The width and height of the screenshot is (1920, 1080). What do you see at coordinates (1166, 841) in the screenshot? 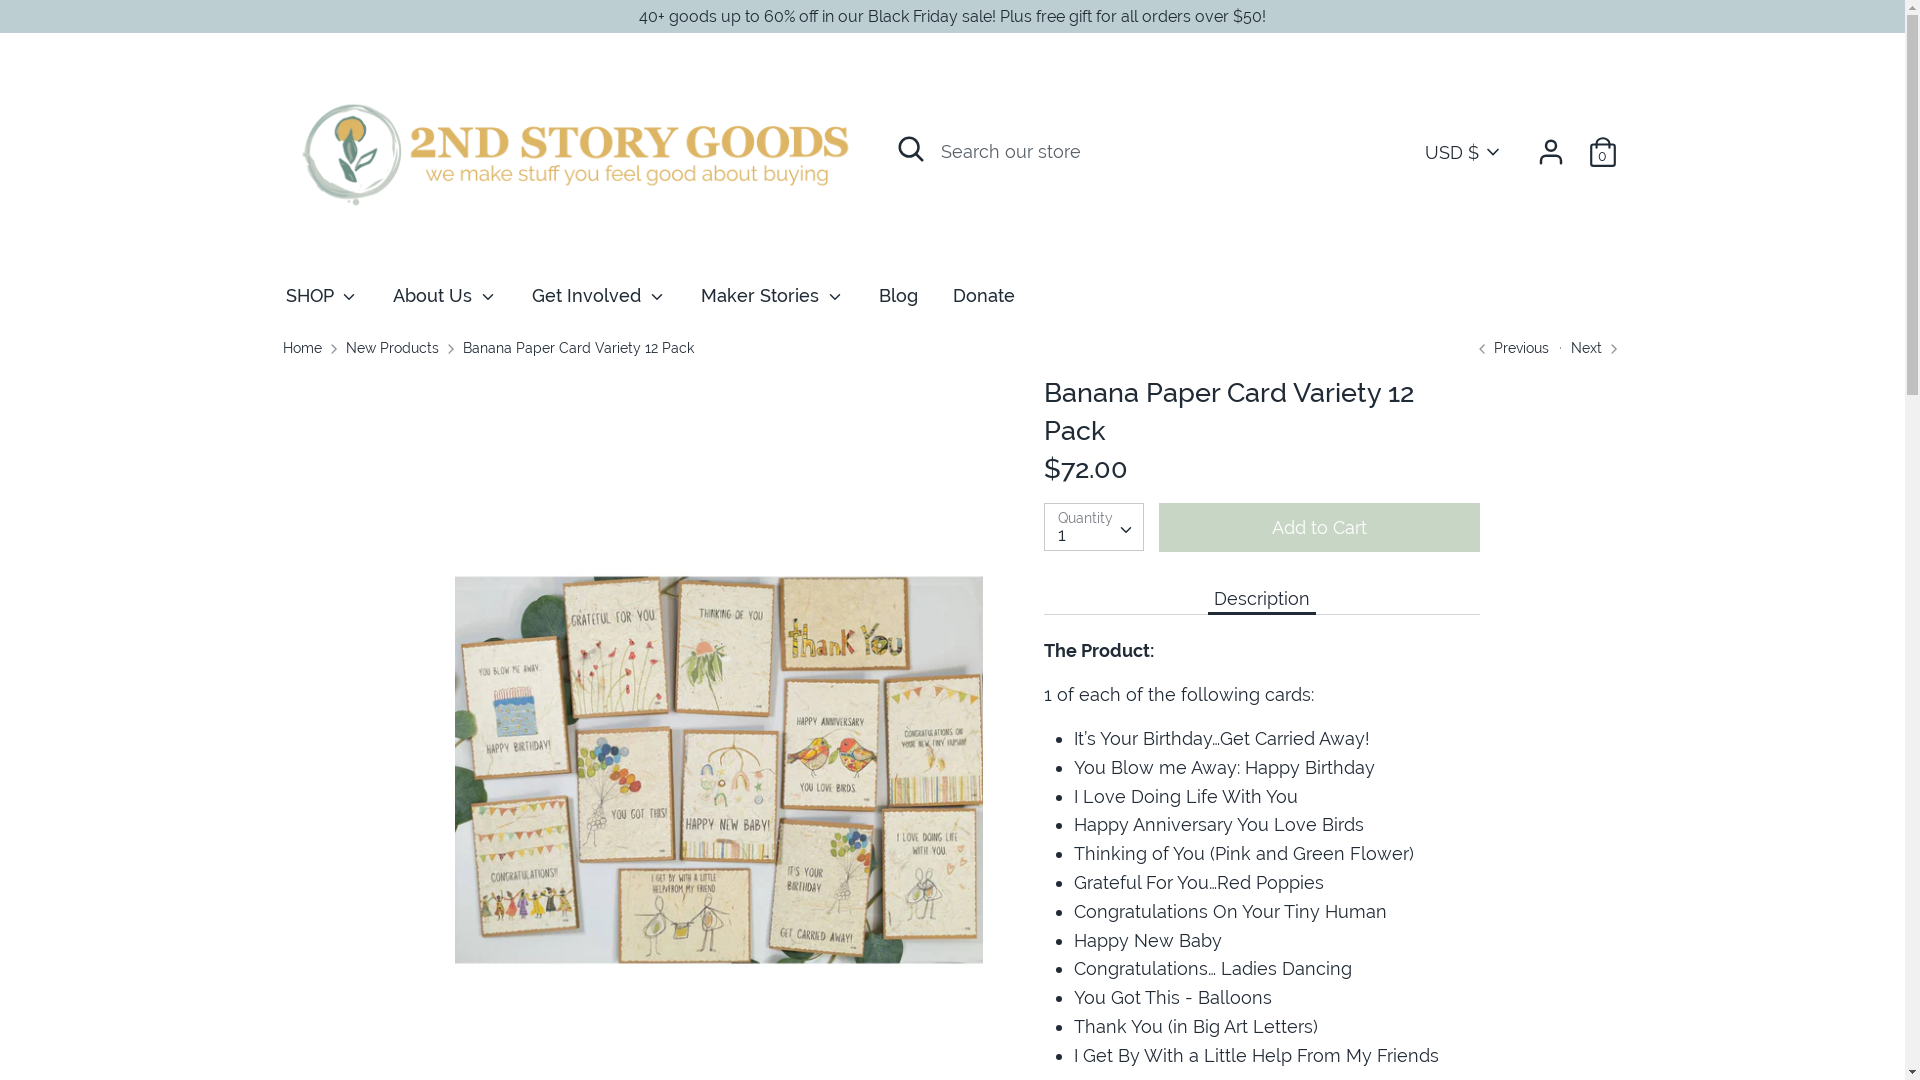
I see `Terms of Service` at bounding box center [1166, 841].